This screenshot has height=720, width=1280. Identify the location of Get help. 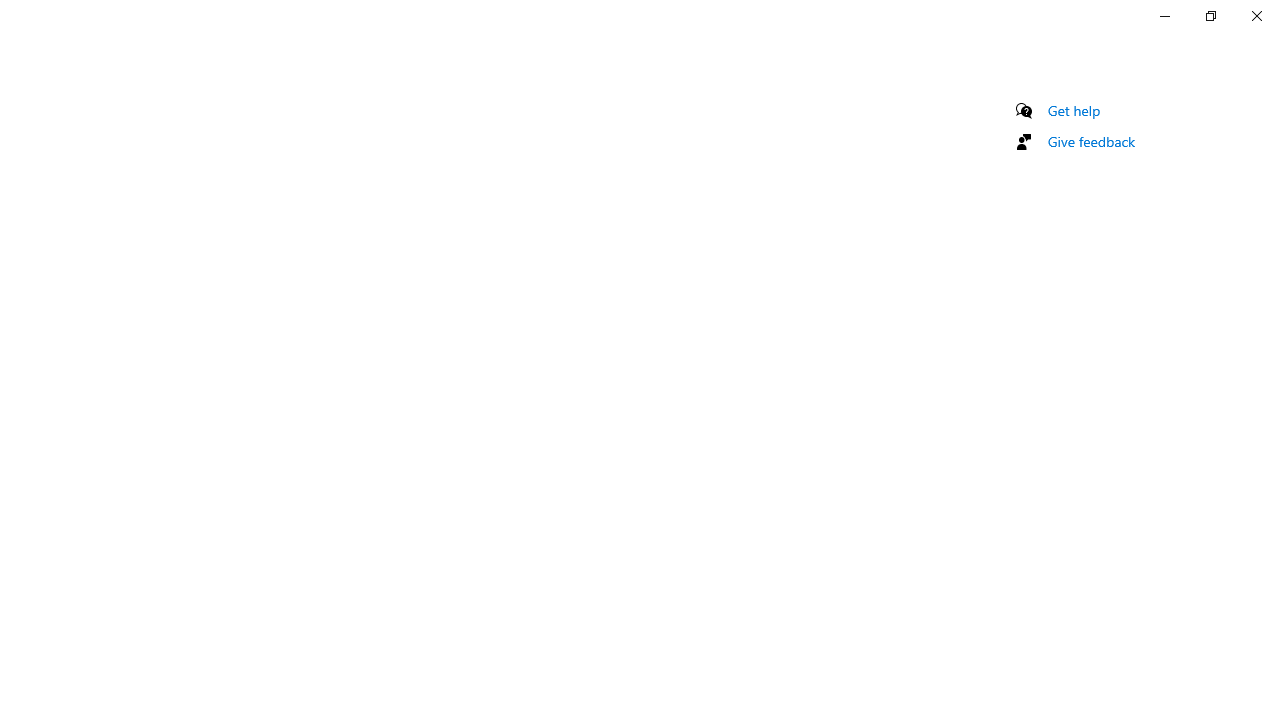
(1074, 110).